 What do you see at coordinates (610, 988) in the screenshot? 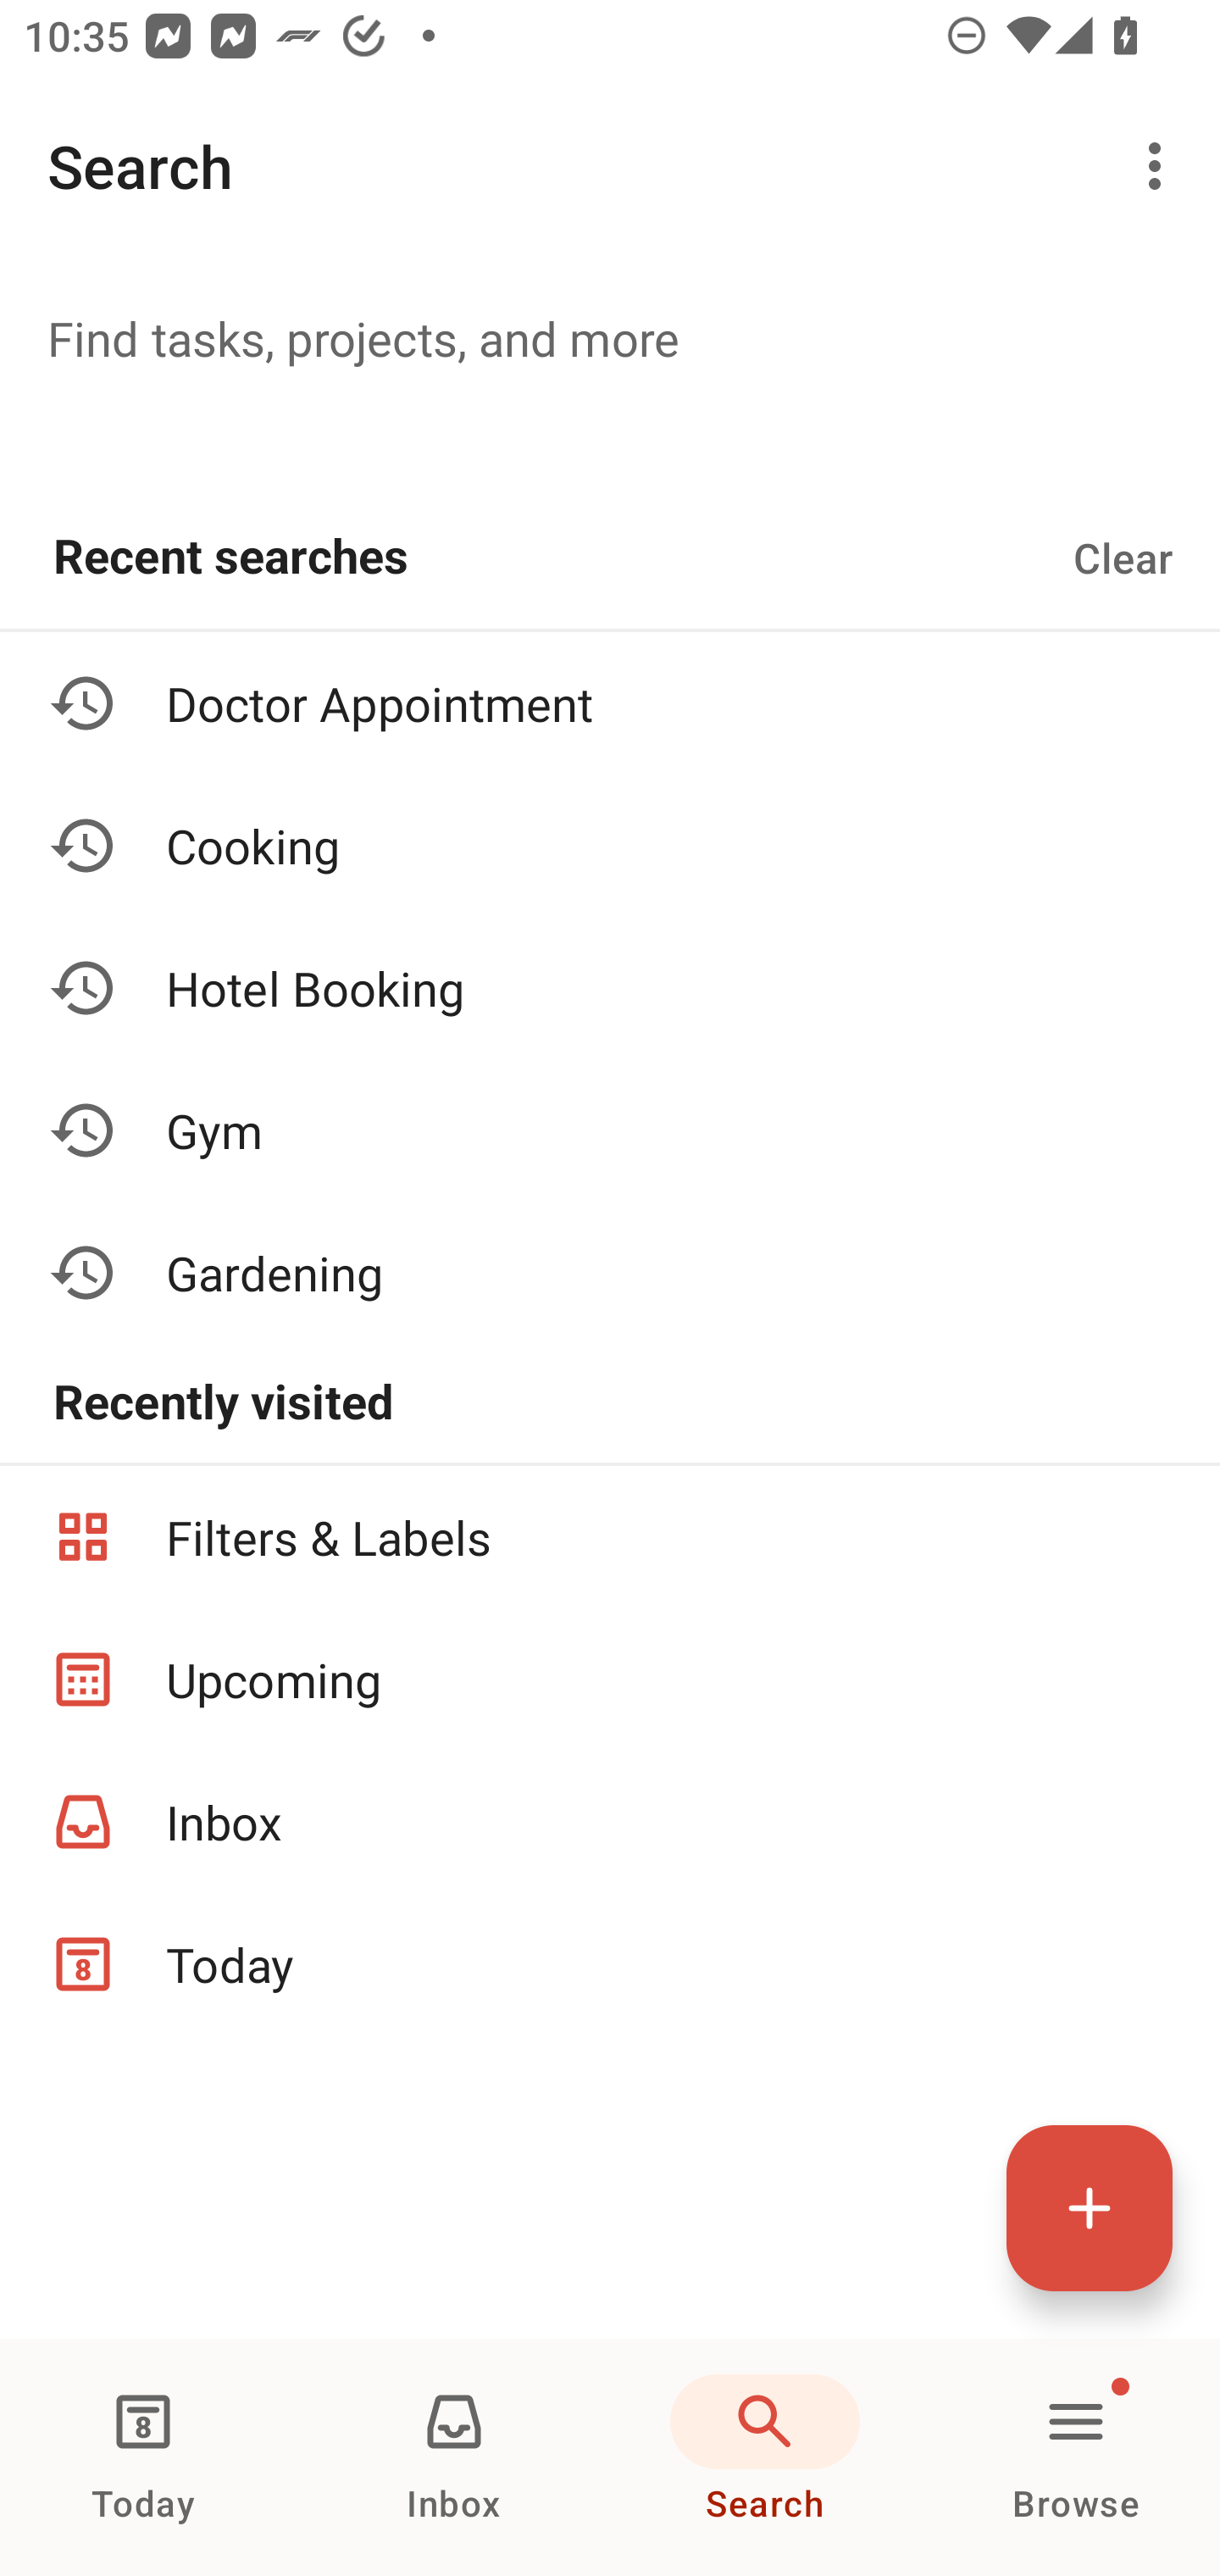
I see `Hotel Booking` at bounding box center [610, 988].